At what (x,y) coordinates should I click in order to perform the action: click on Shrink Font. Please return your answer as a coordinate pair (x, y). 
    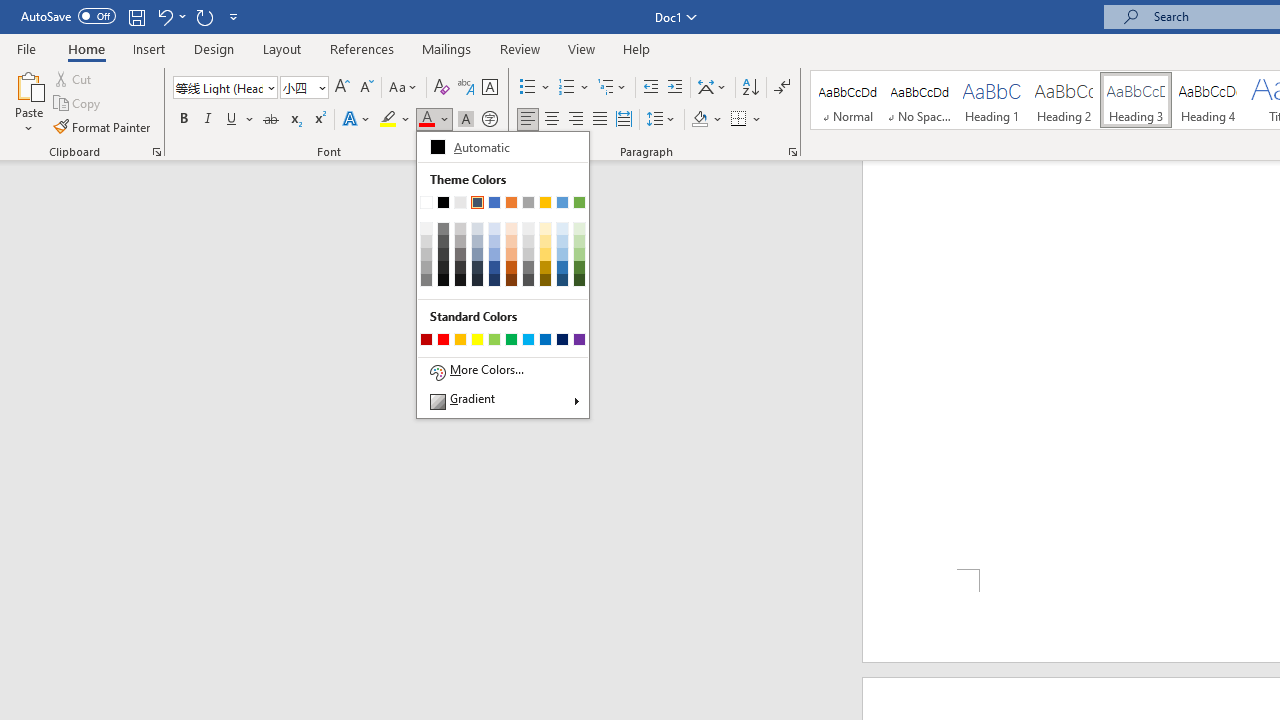
    Looking at the image, I should click on (366, 88).